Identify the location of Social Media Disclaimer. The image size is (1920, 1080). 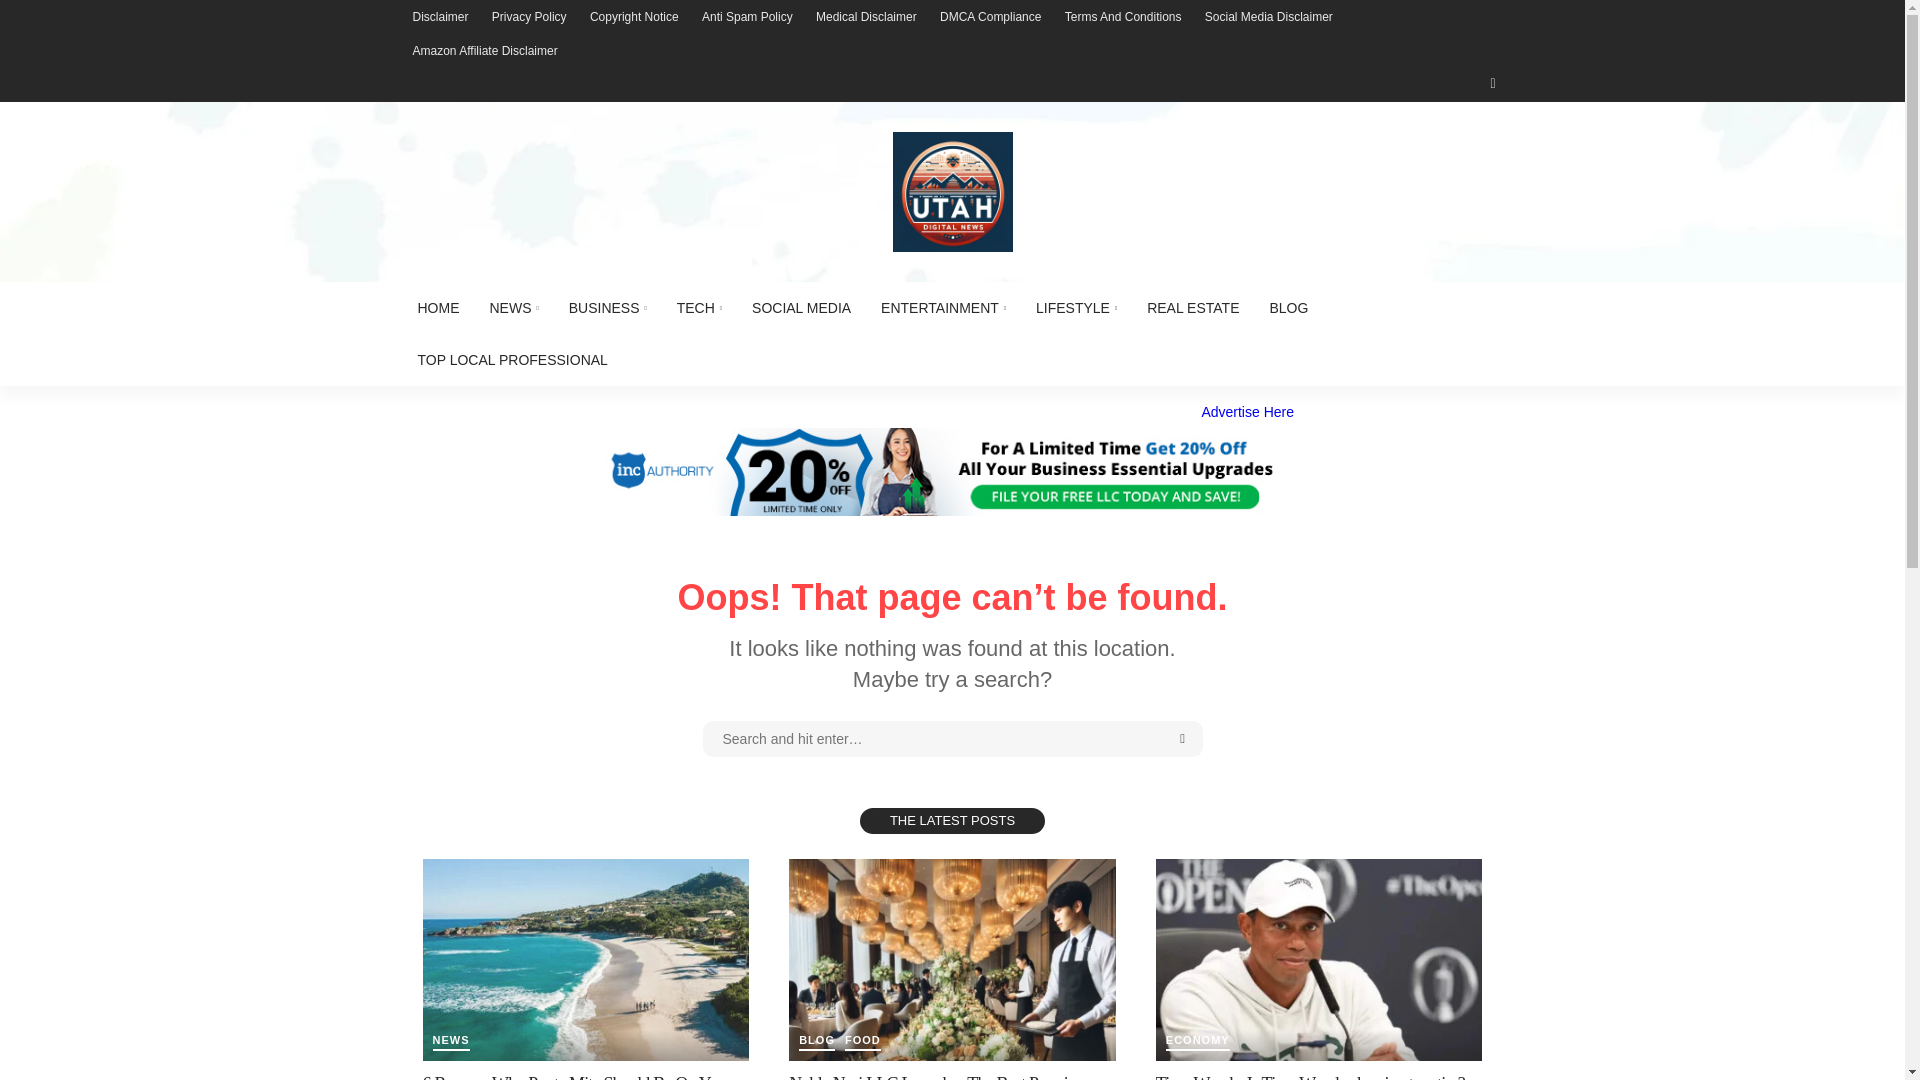
(1268, 16).